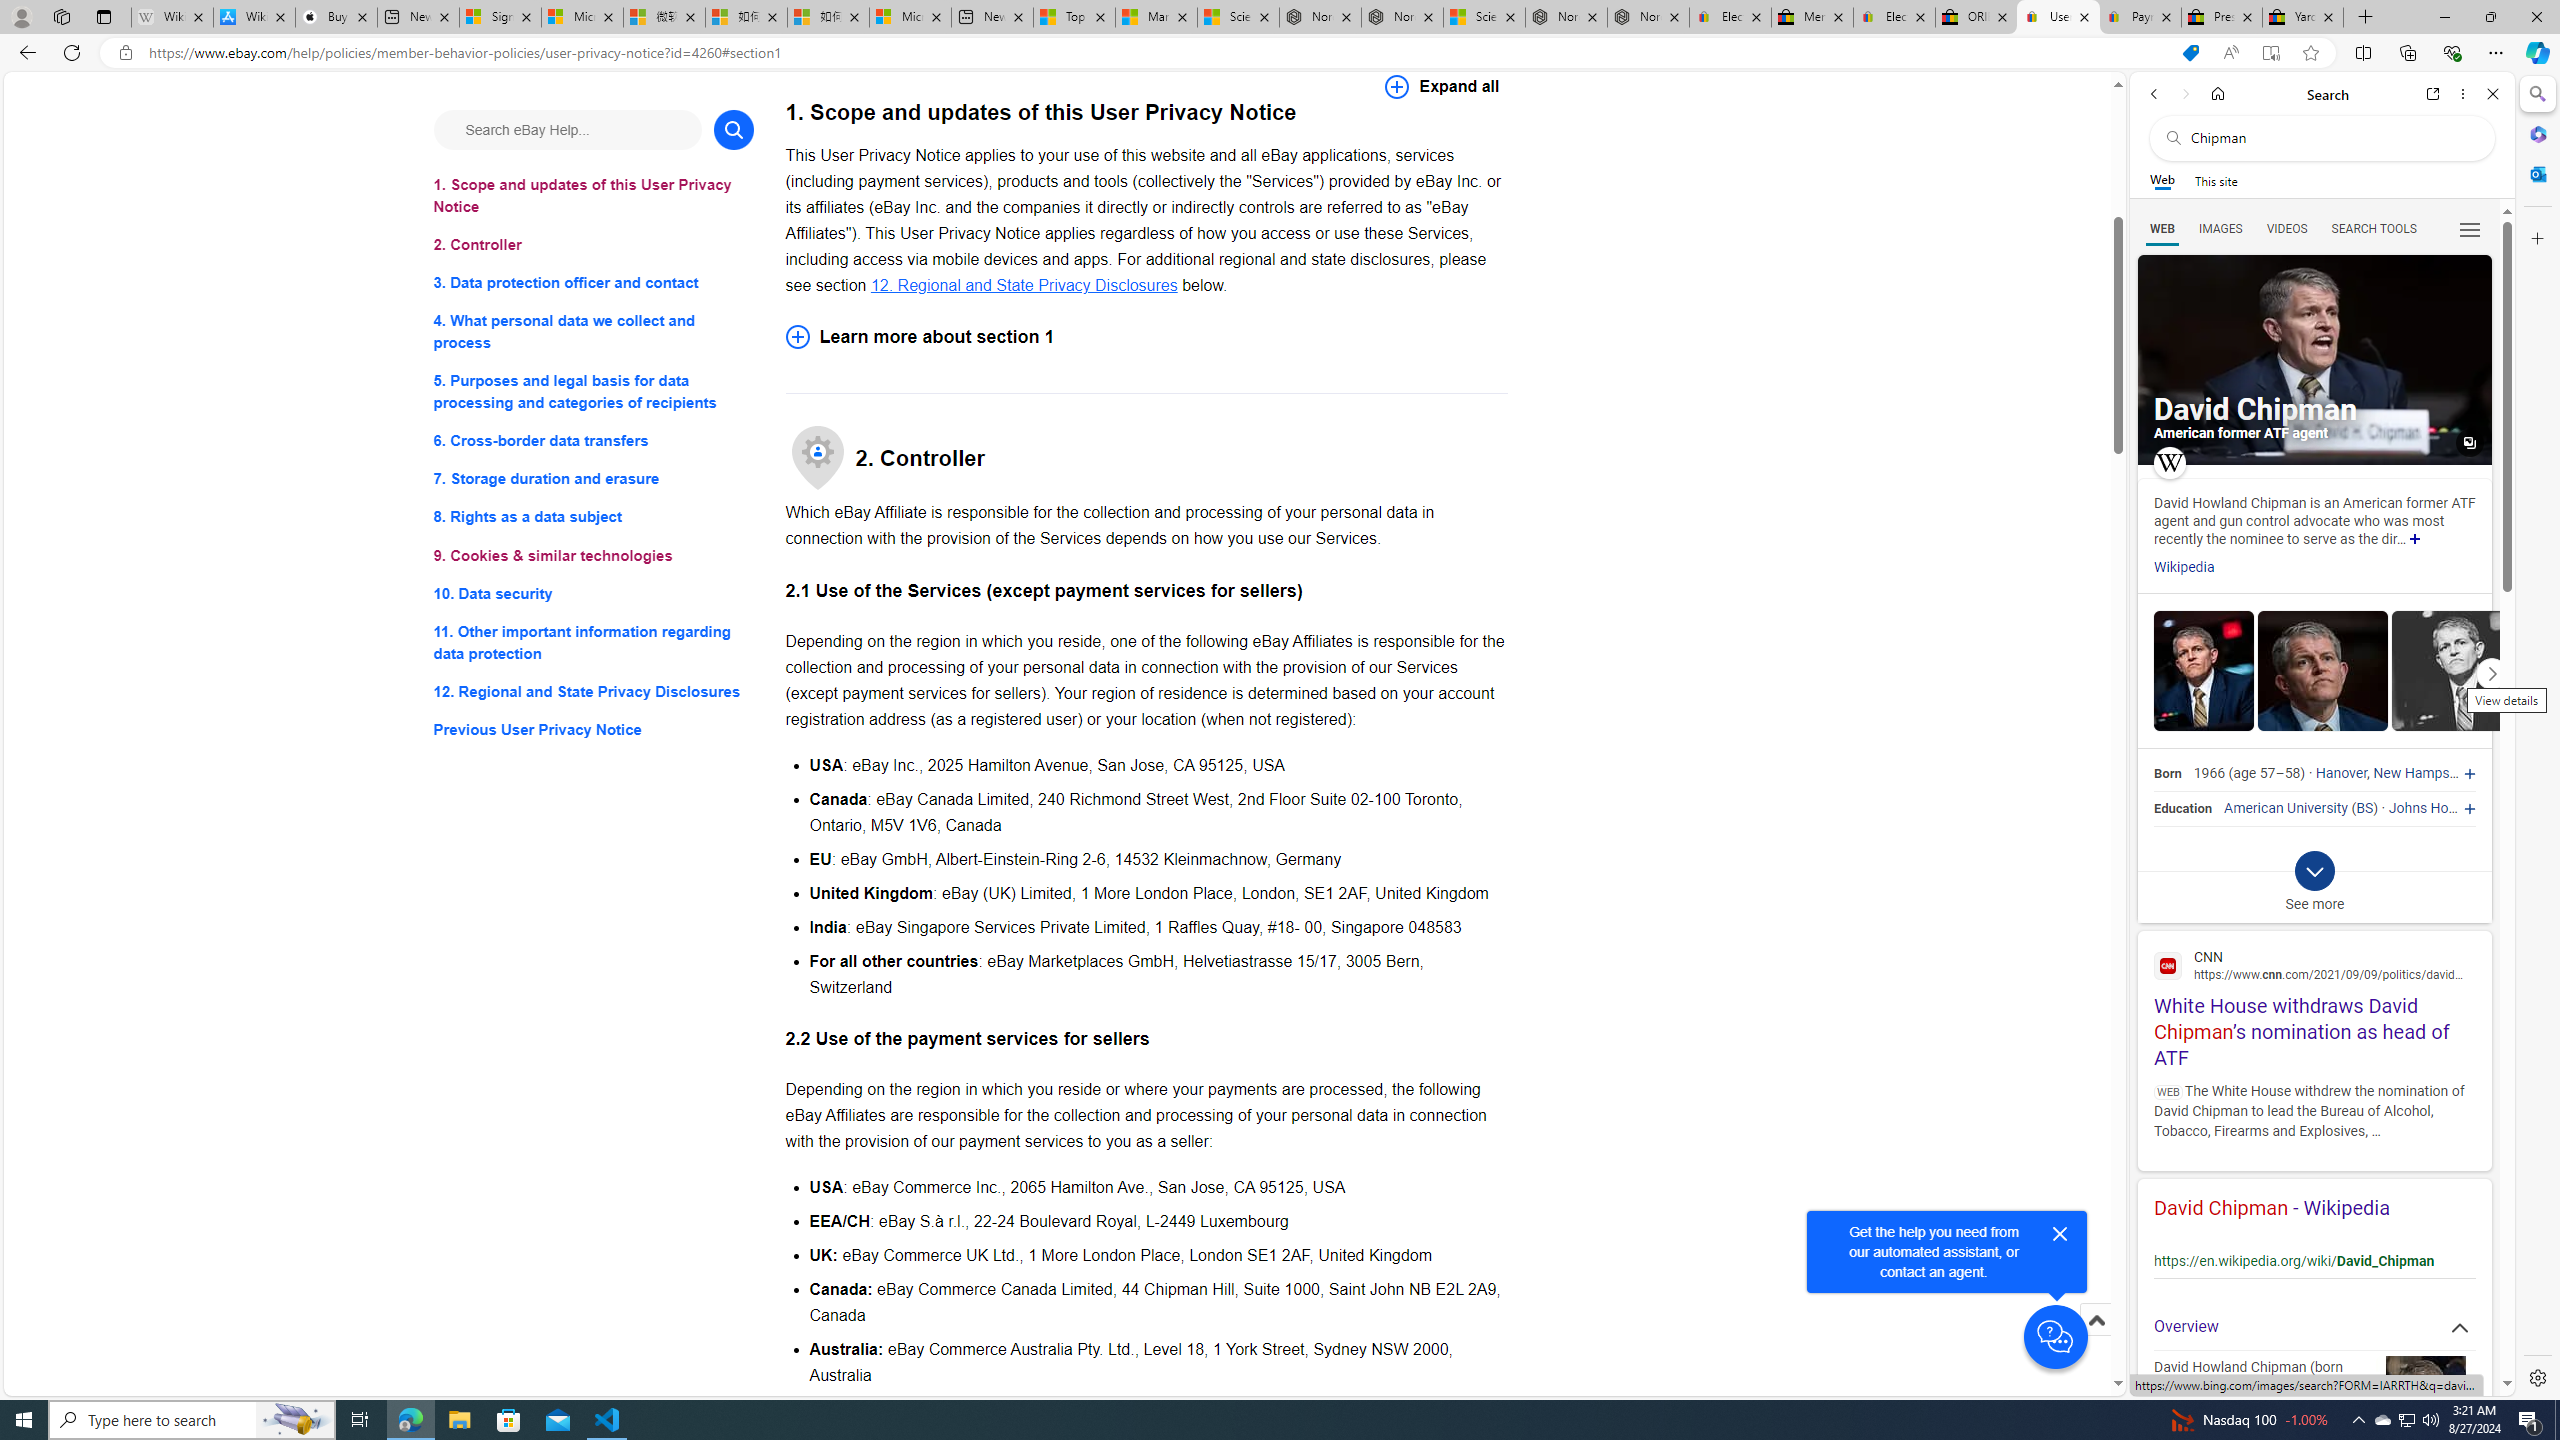 The image size is (2560, 1440). Describe the element at coordinates (594, 730) in the screenshot. I see `Previous User Privacy Notice` at that location.